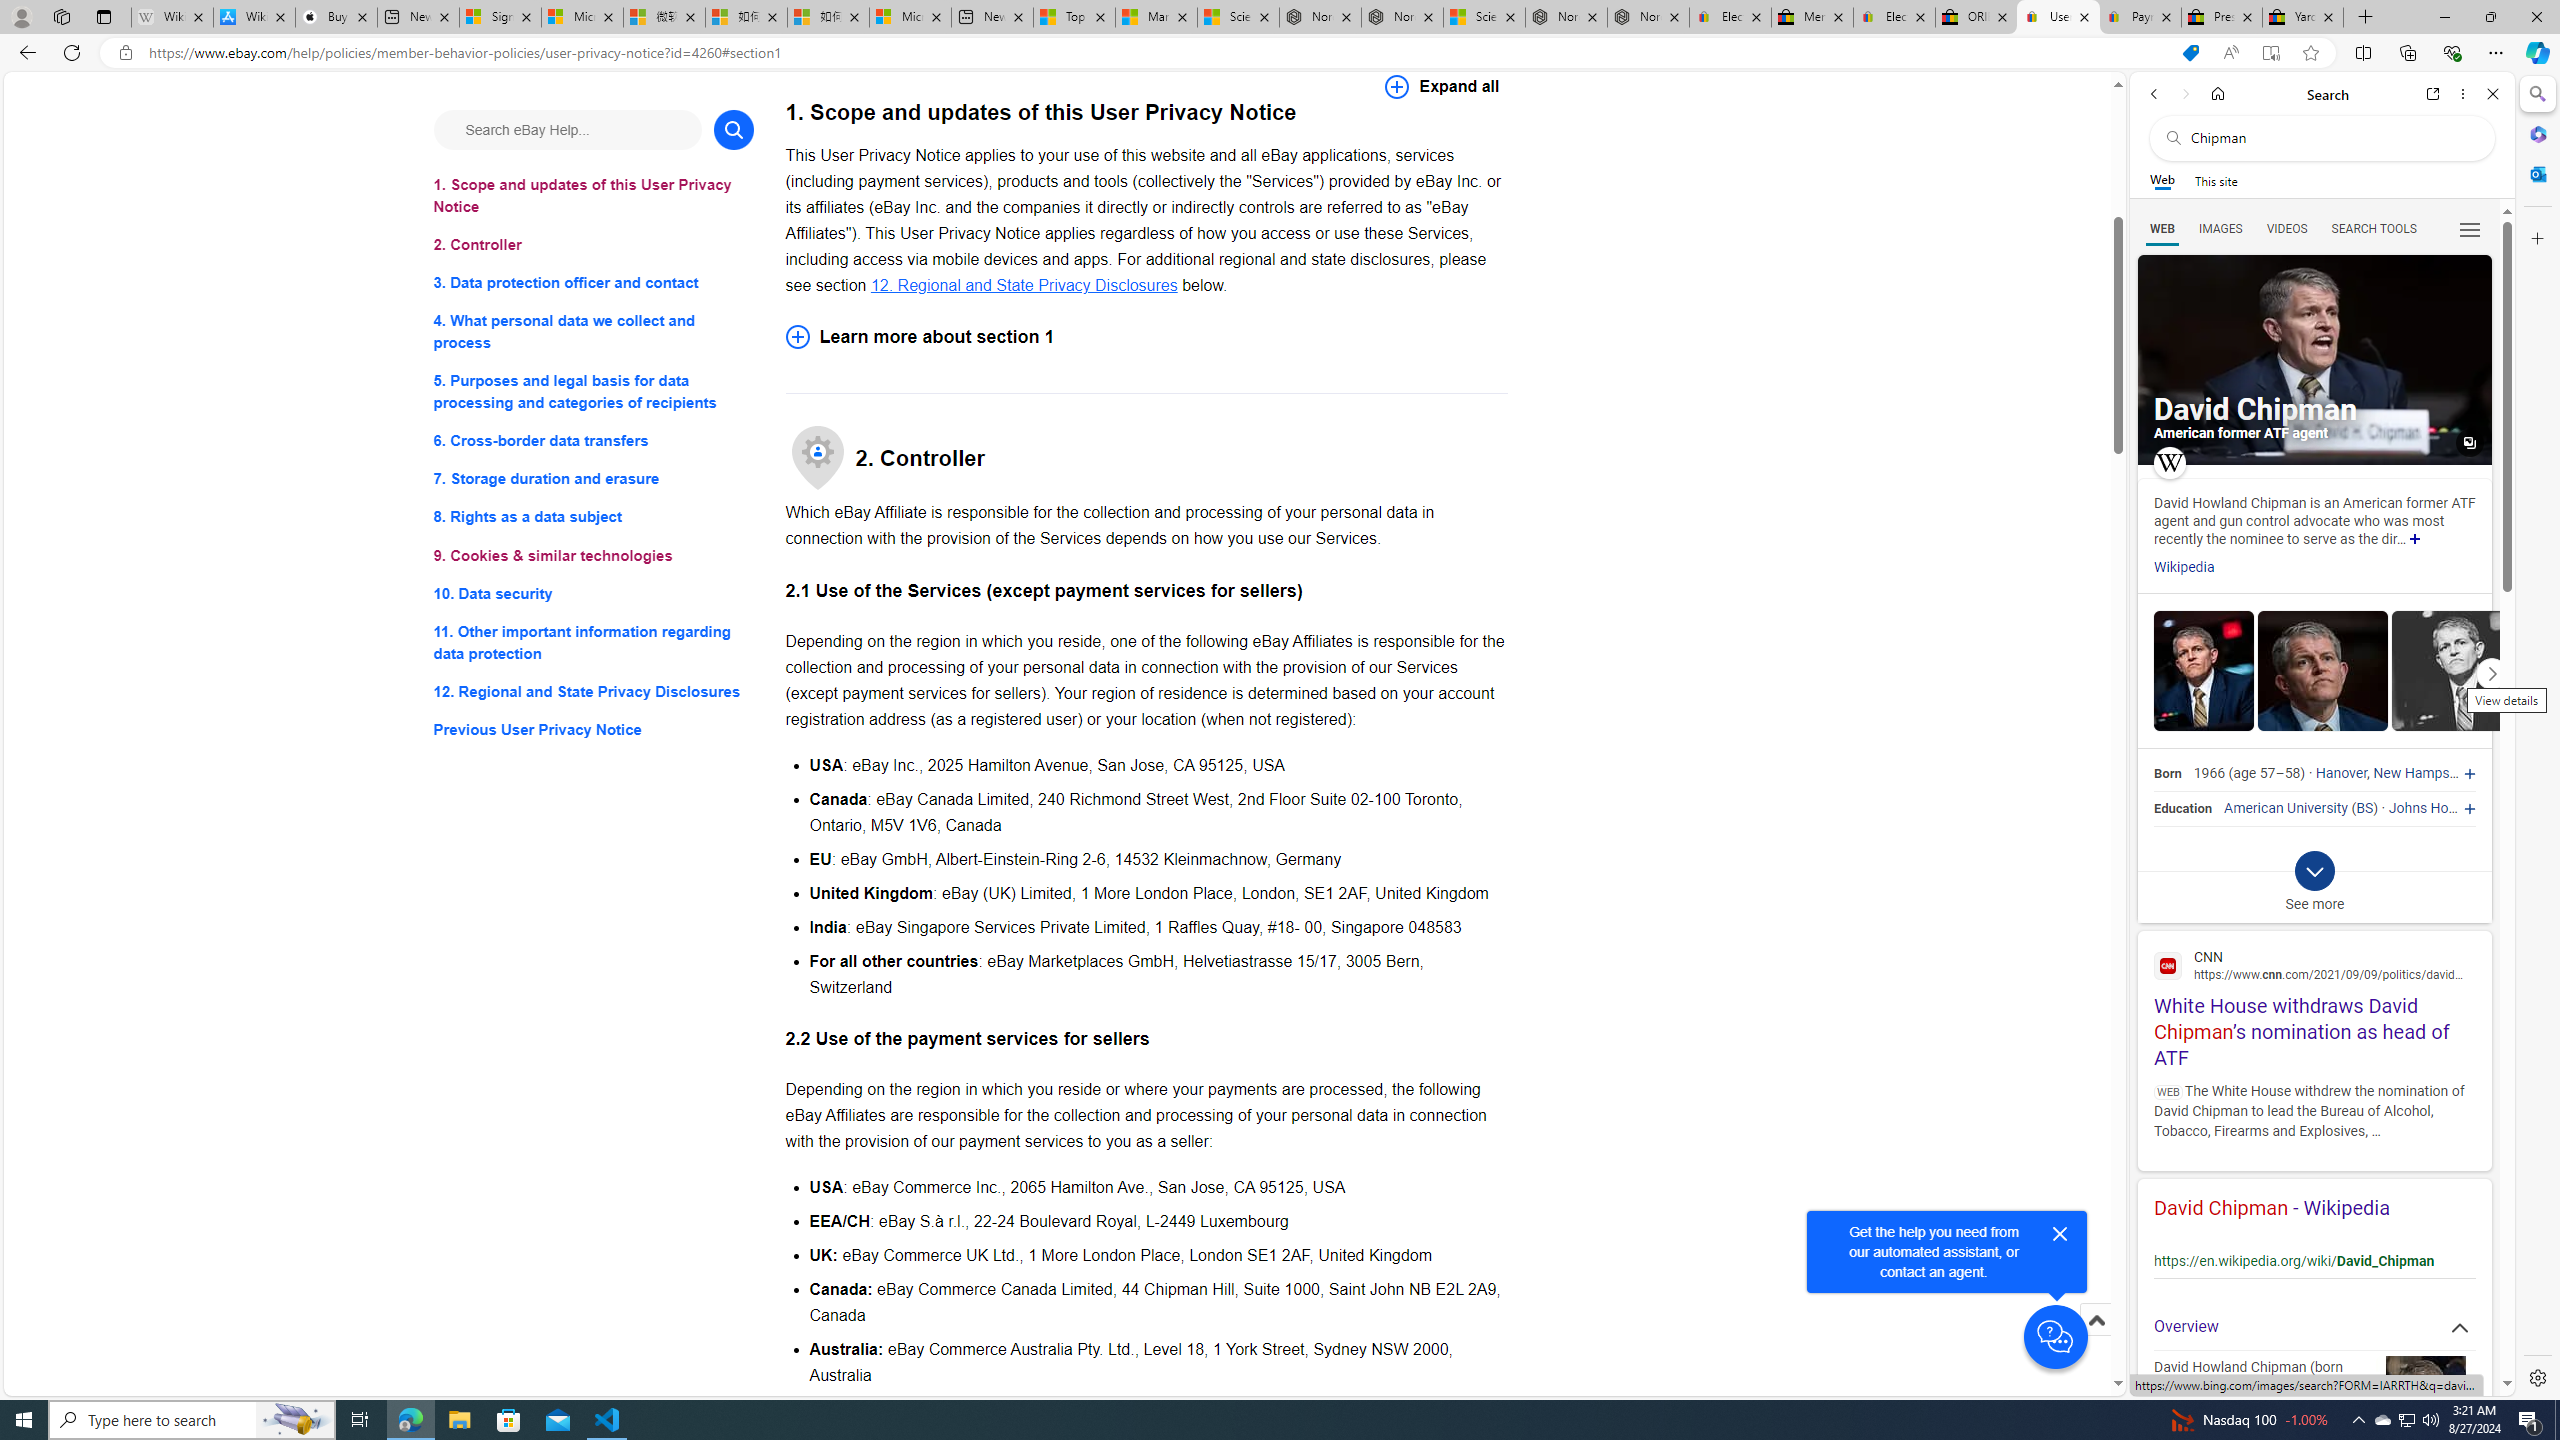 The image size is (2560, 1440). Describe the element at coordinates (594, 730) in the screenshot. I see `Previous User Privacy Notice` at that location.